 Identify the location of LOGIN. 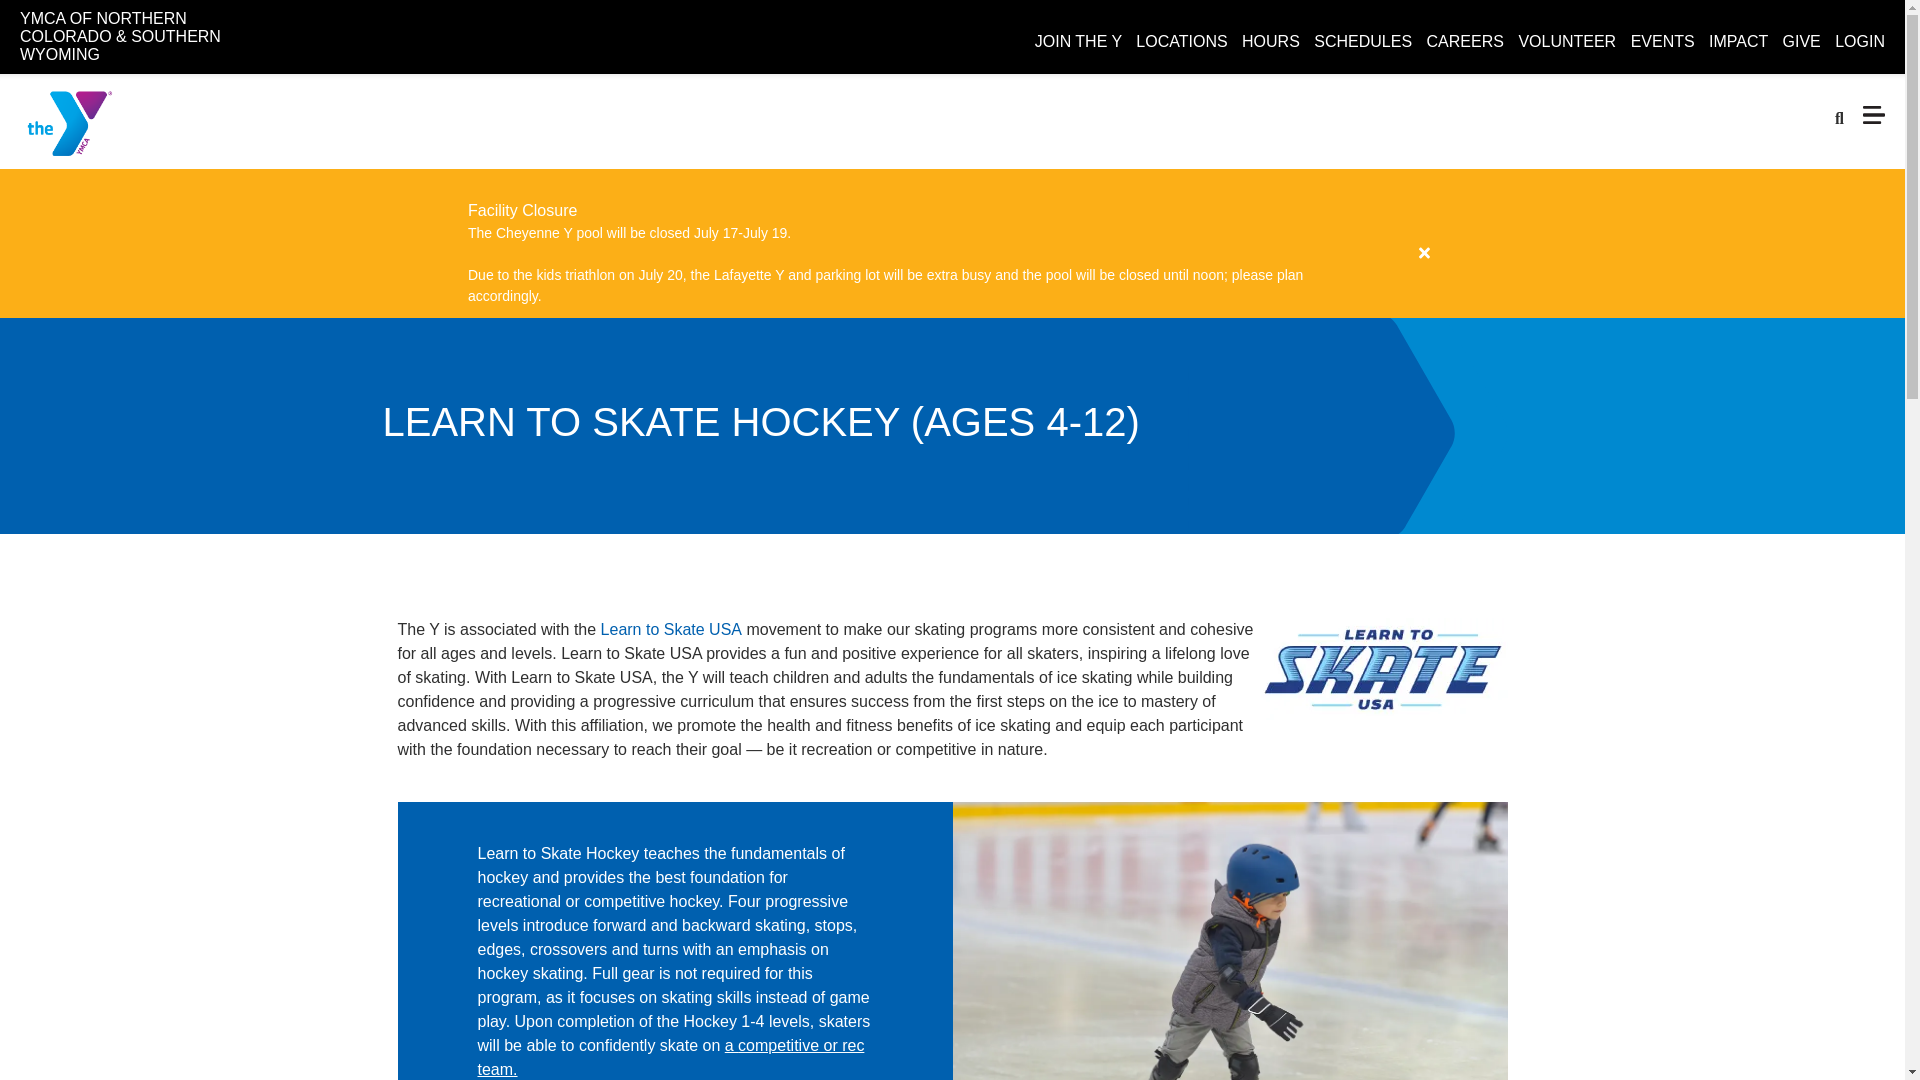
(1860, 41).